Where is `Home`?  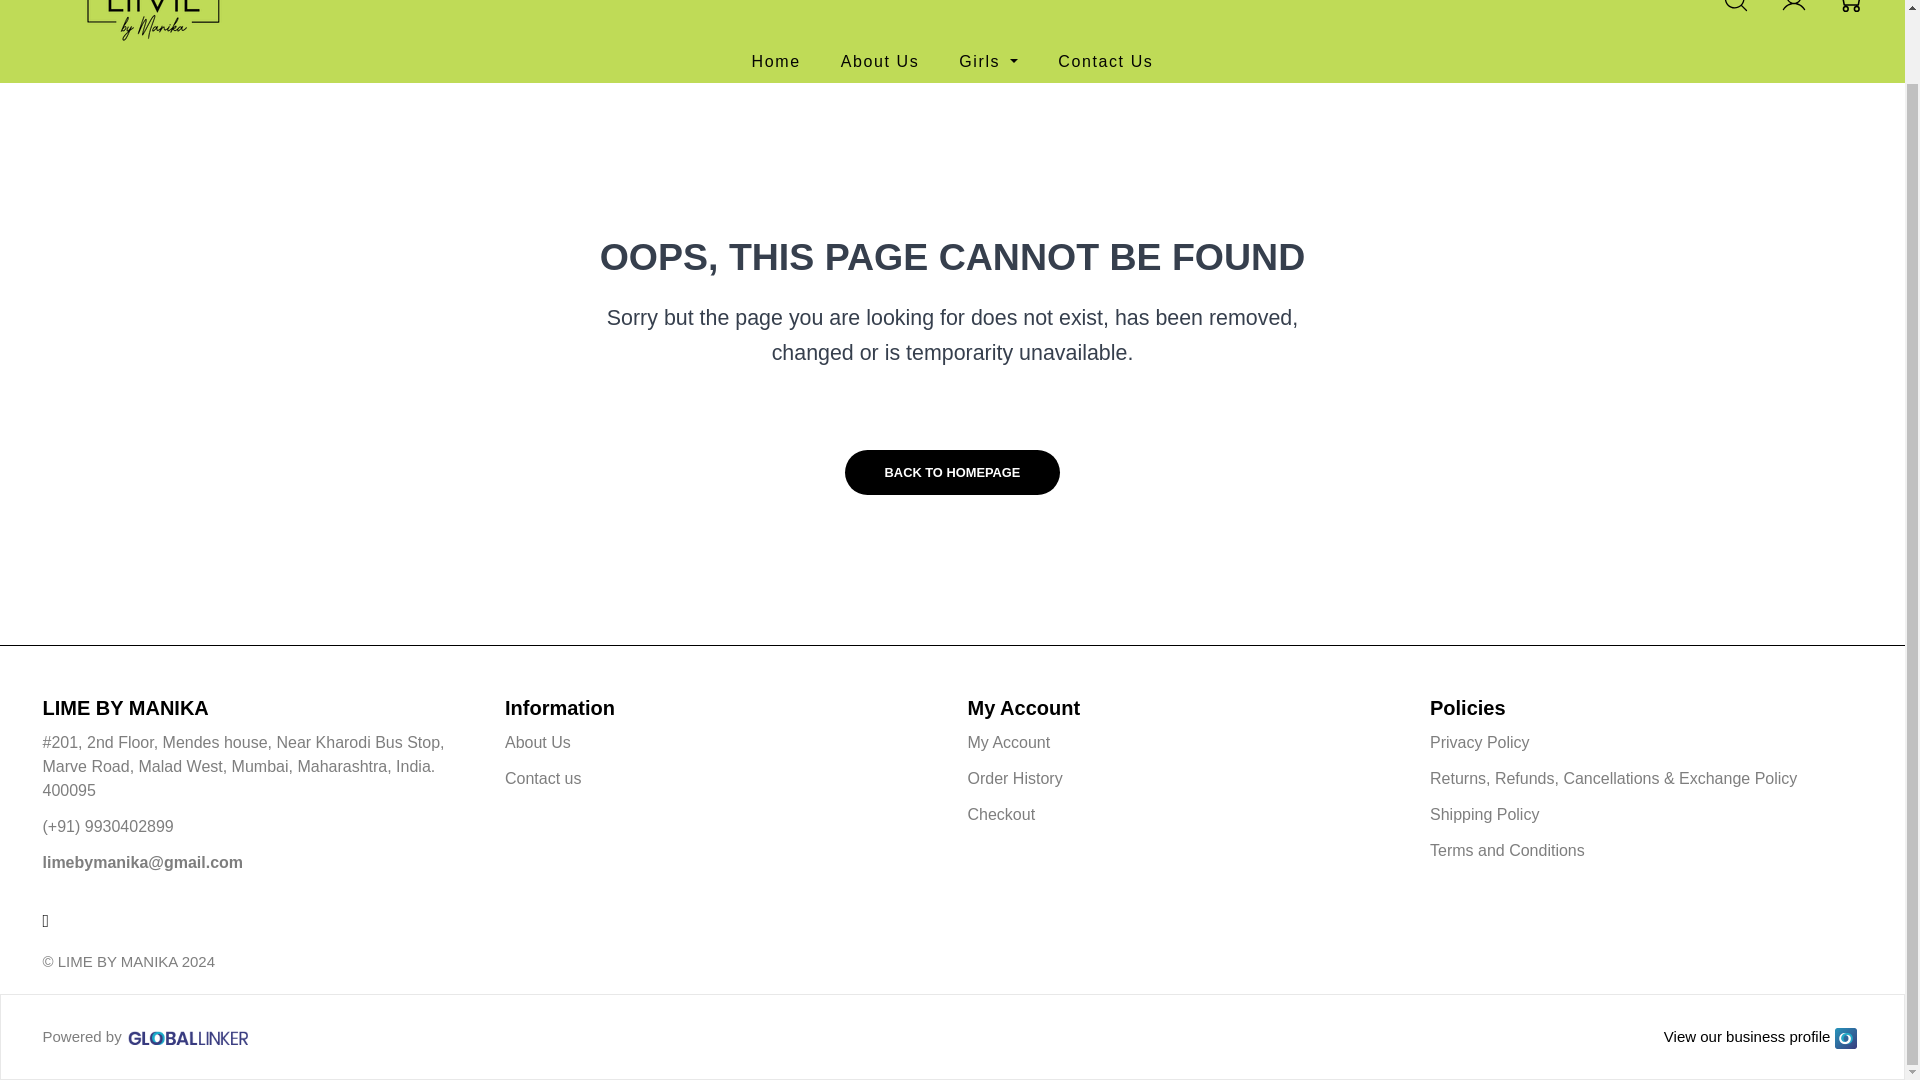 Home is located at coordinates (776, 61).